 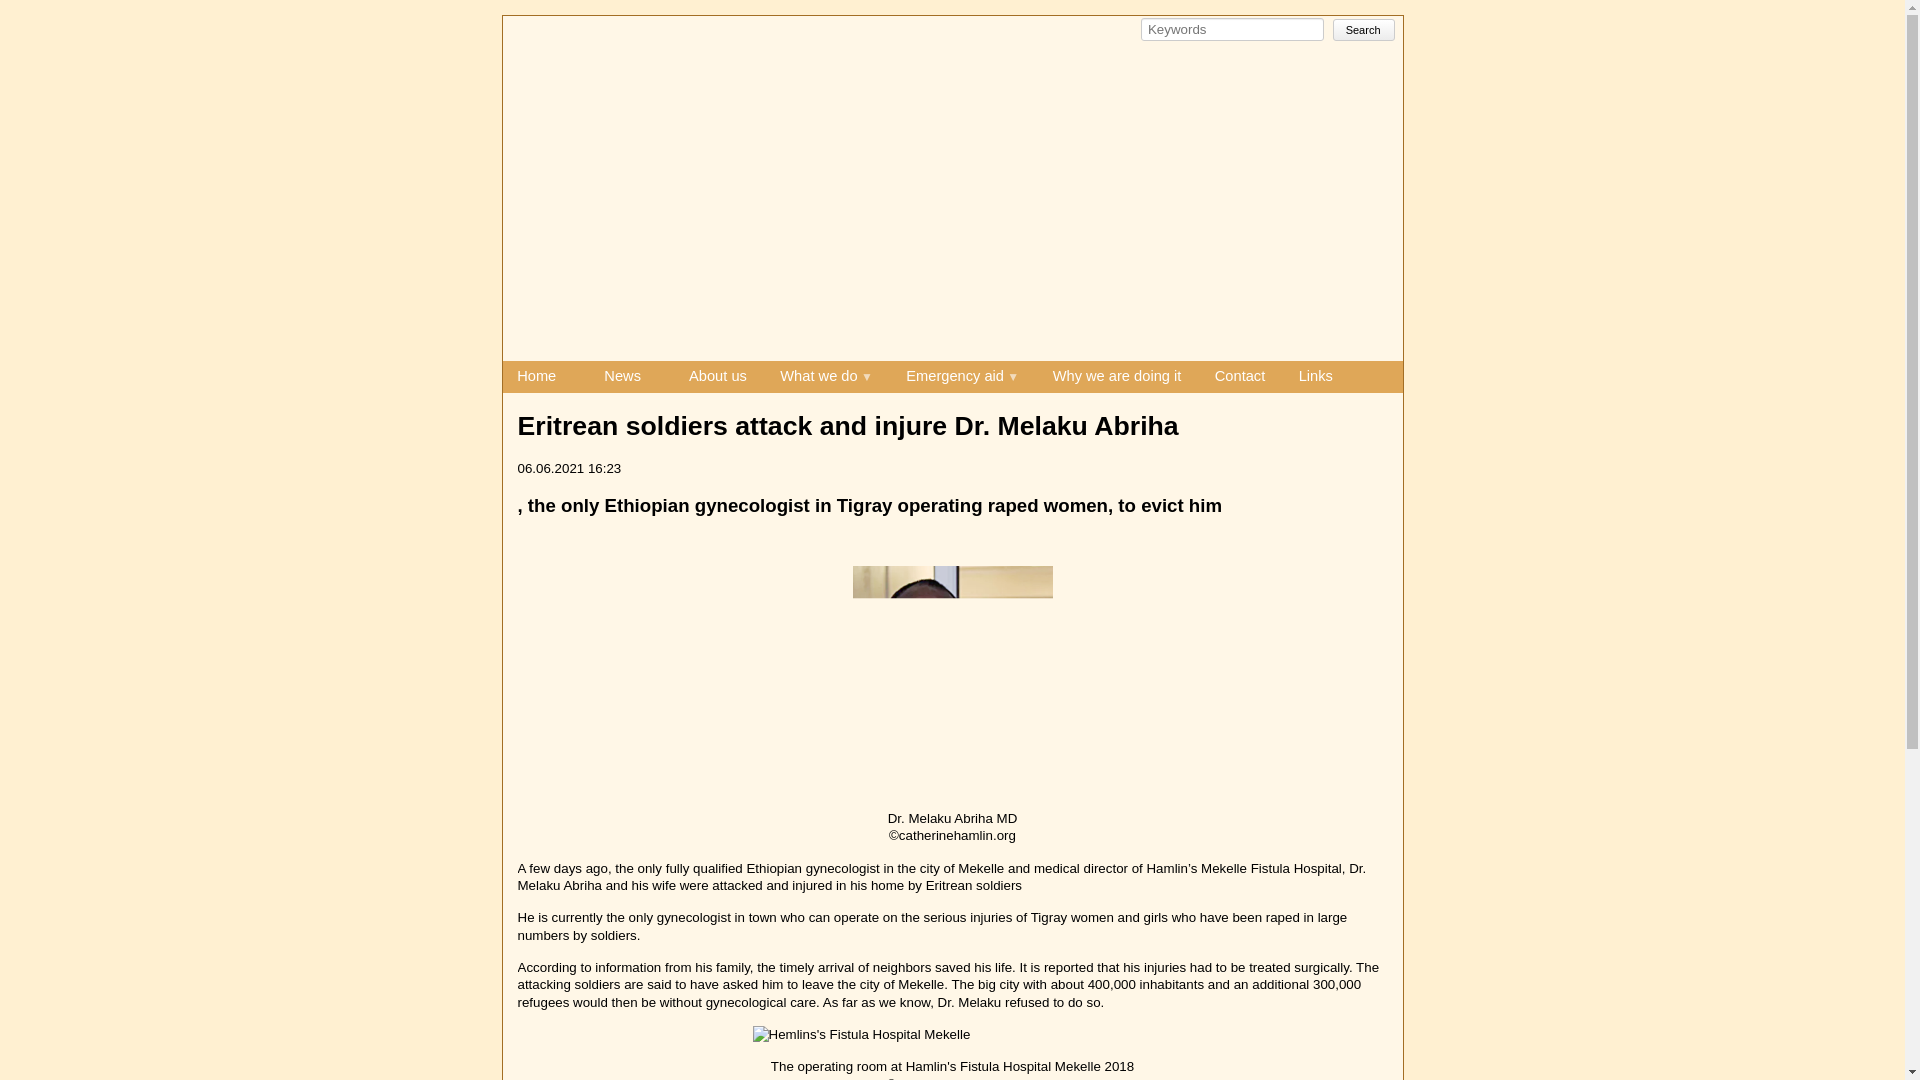 What do you see at coordinates (1240, 375) in the screenshot?
I see `Contact` at bounding box center [1240, 375].